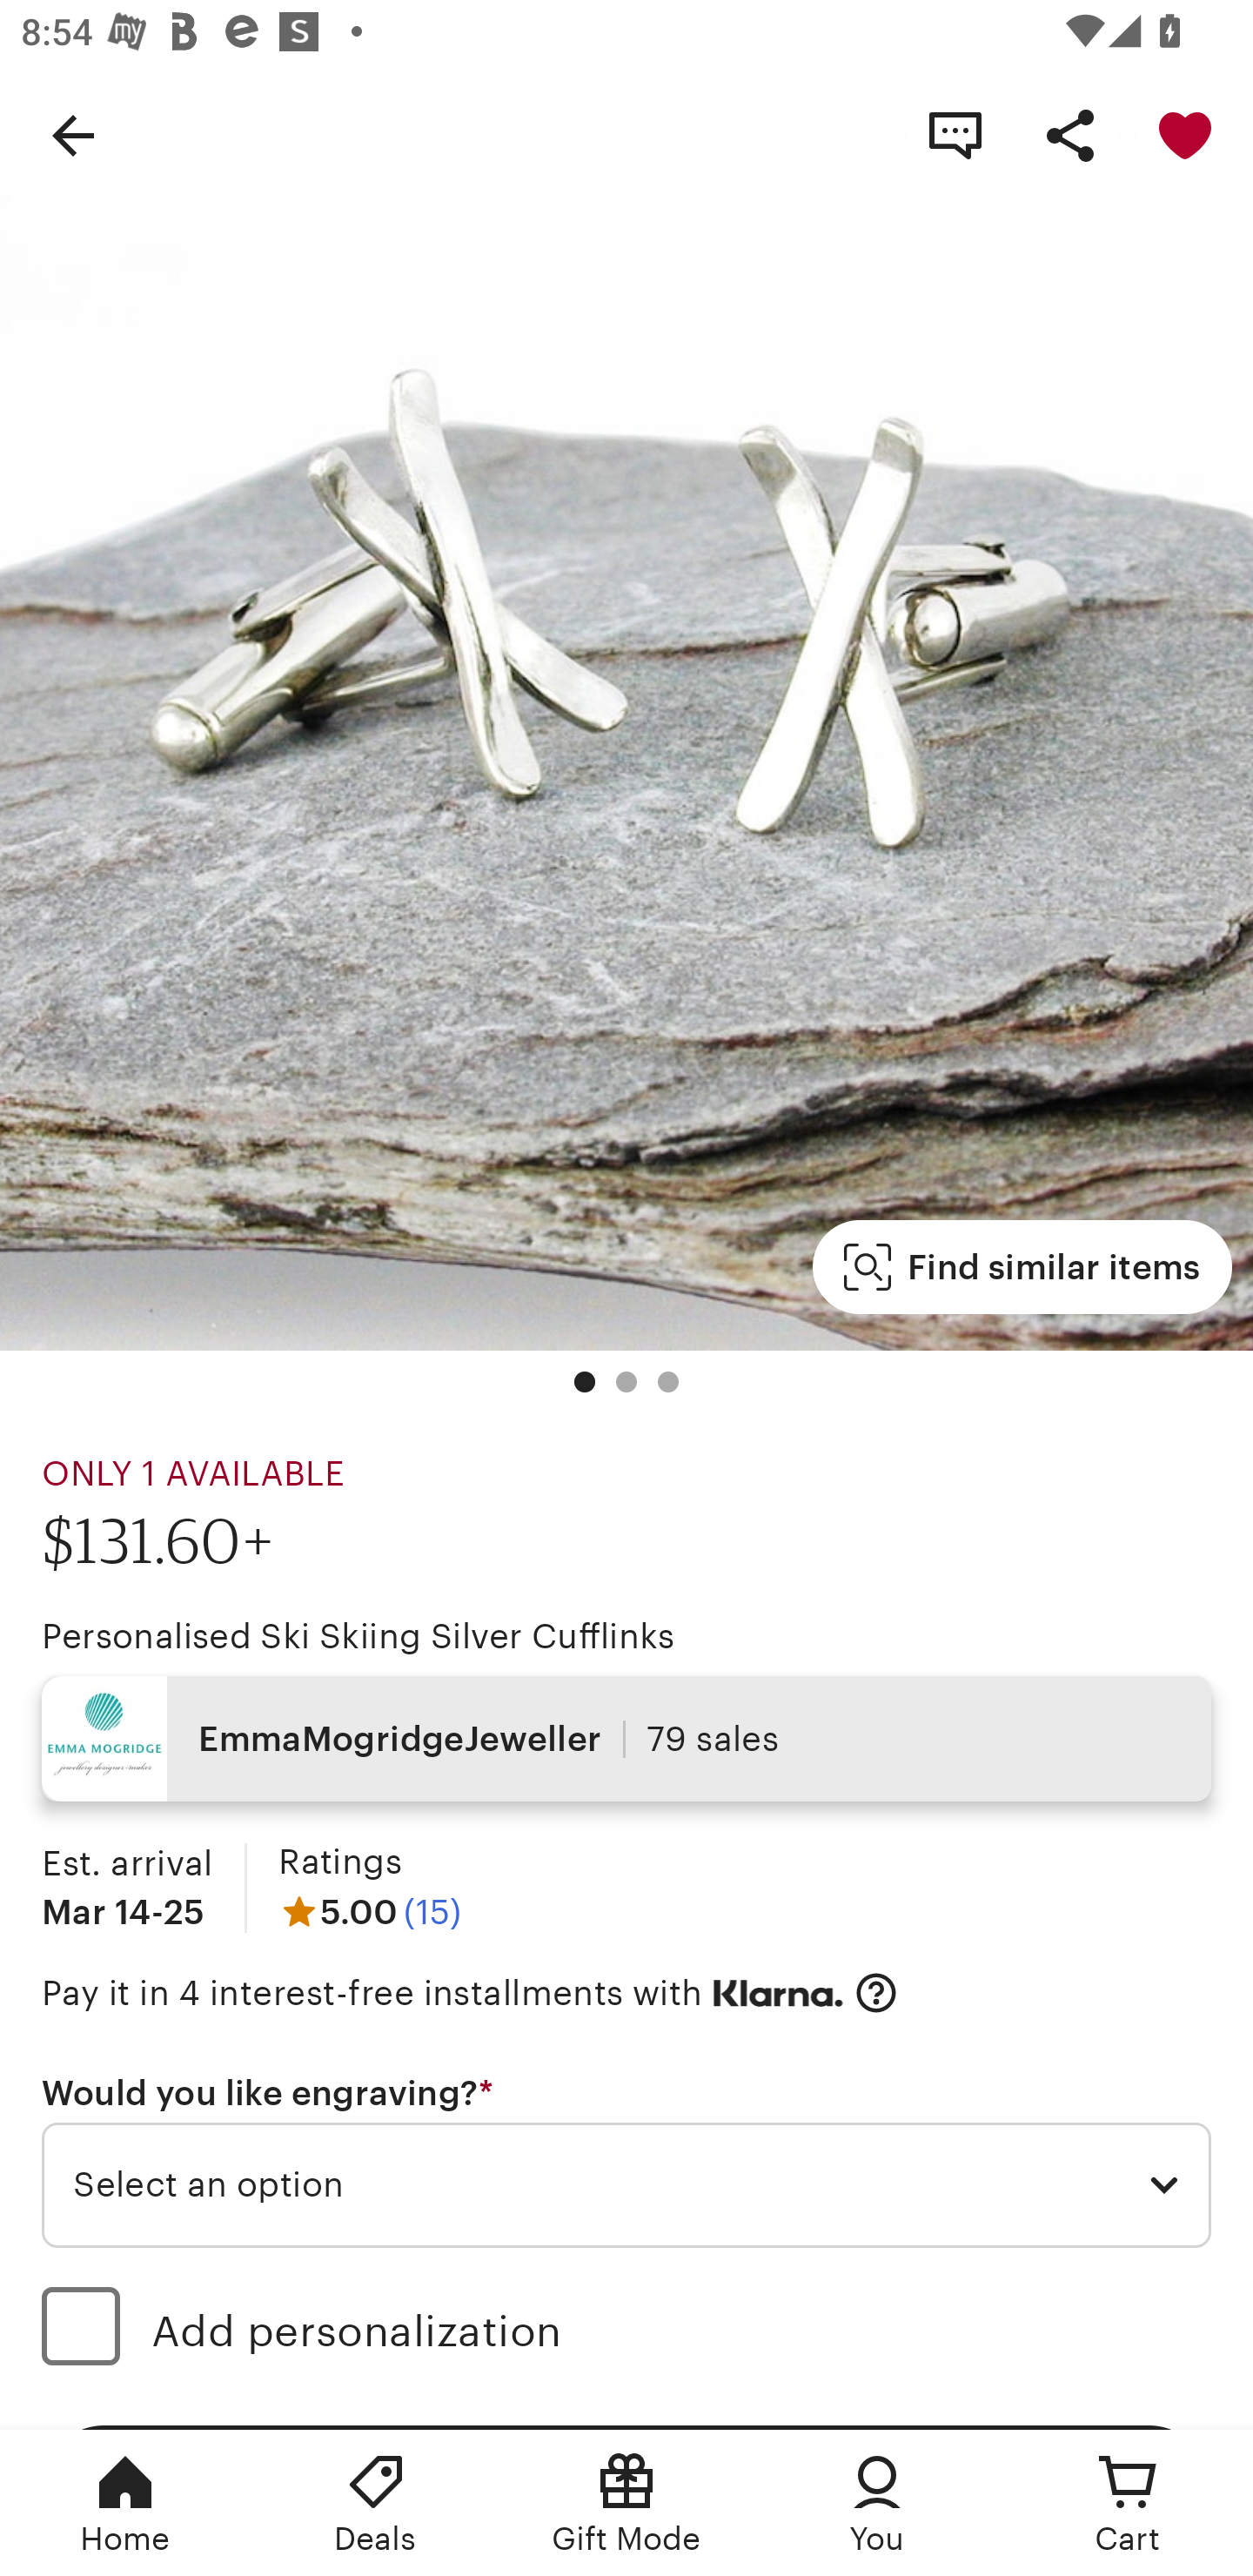 This screenshot has height=2576, width=1253. What do you see at coordinates (626, 2503) in the screenshot?
I see `Gift Mode` at bounding box center [626, 2503].